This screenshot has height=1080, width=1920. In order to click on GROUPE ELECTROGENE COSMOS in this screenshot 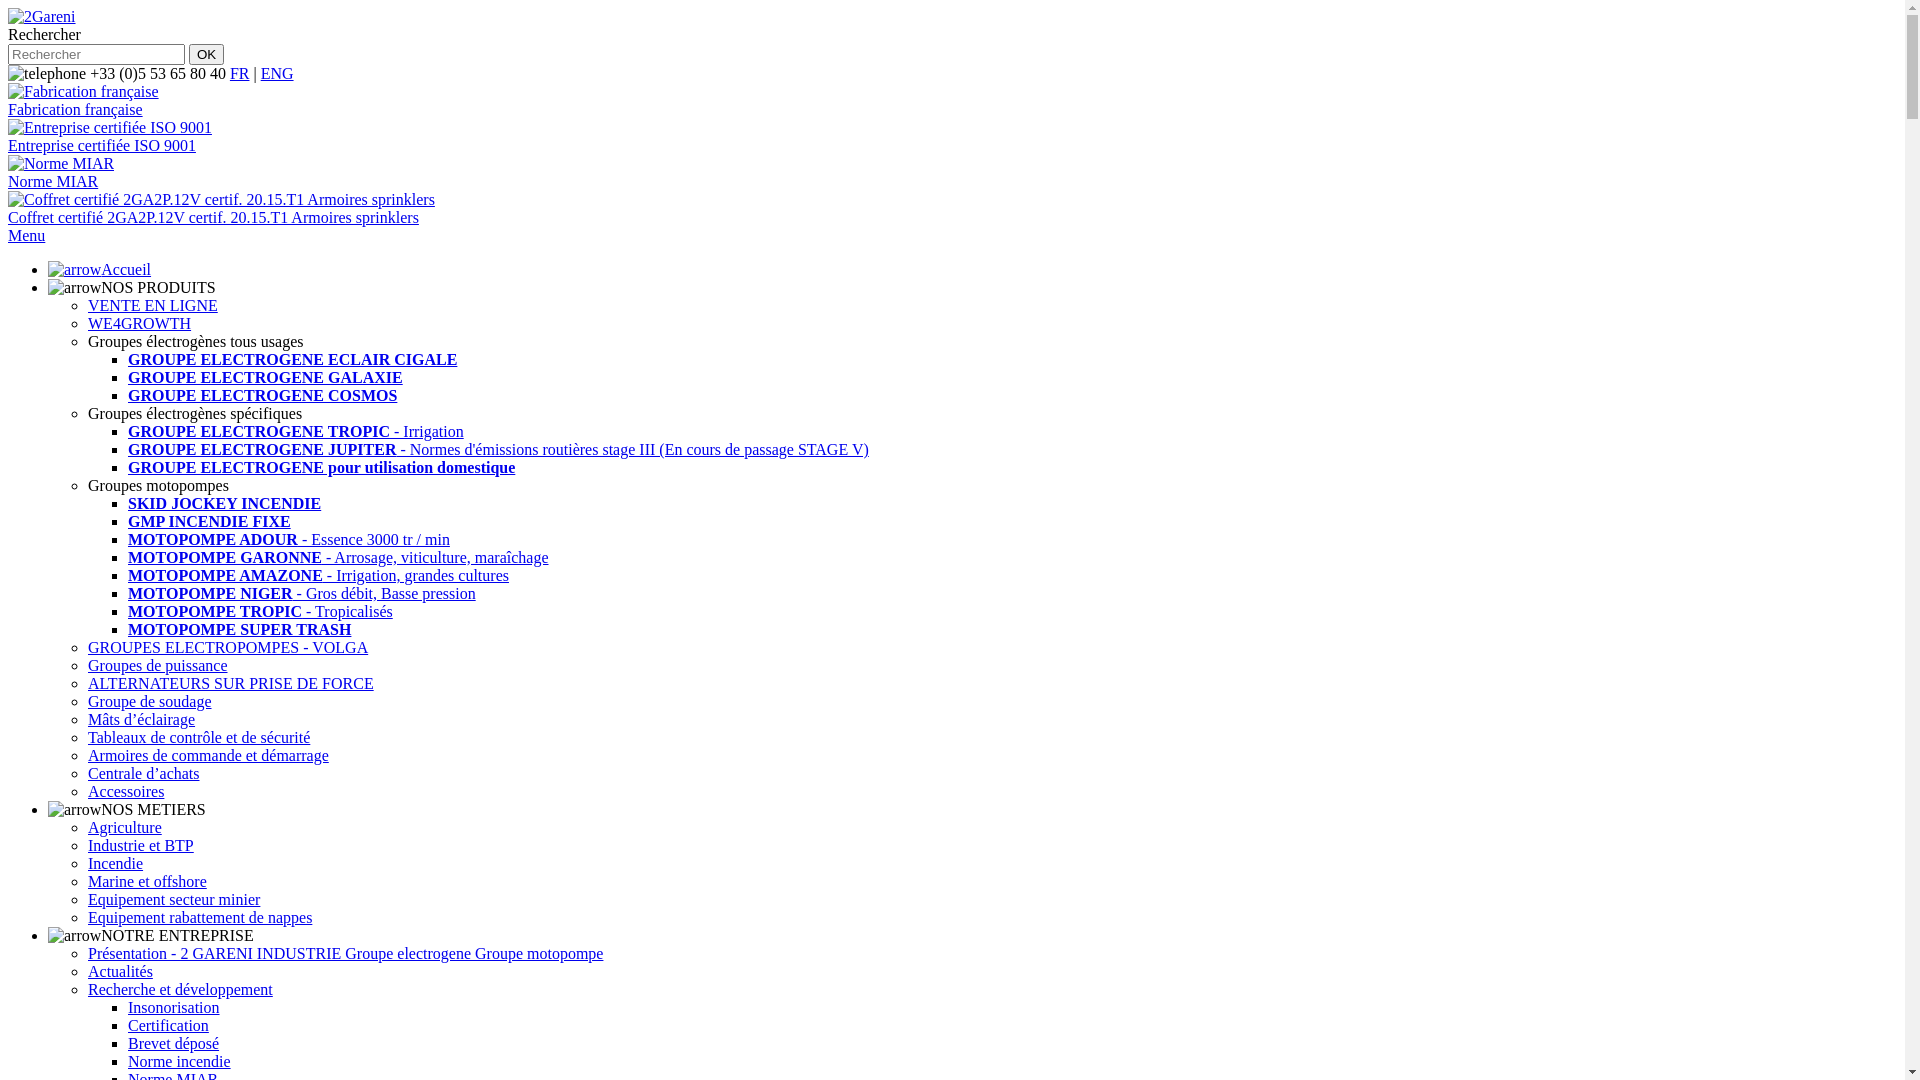, I will do `click(262, 396)`.